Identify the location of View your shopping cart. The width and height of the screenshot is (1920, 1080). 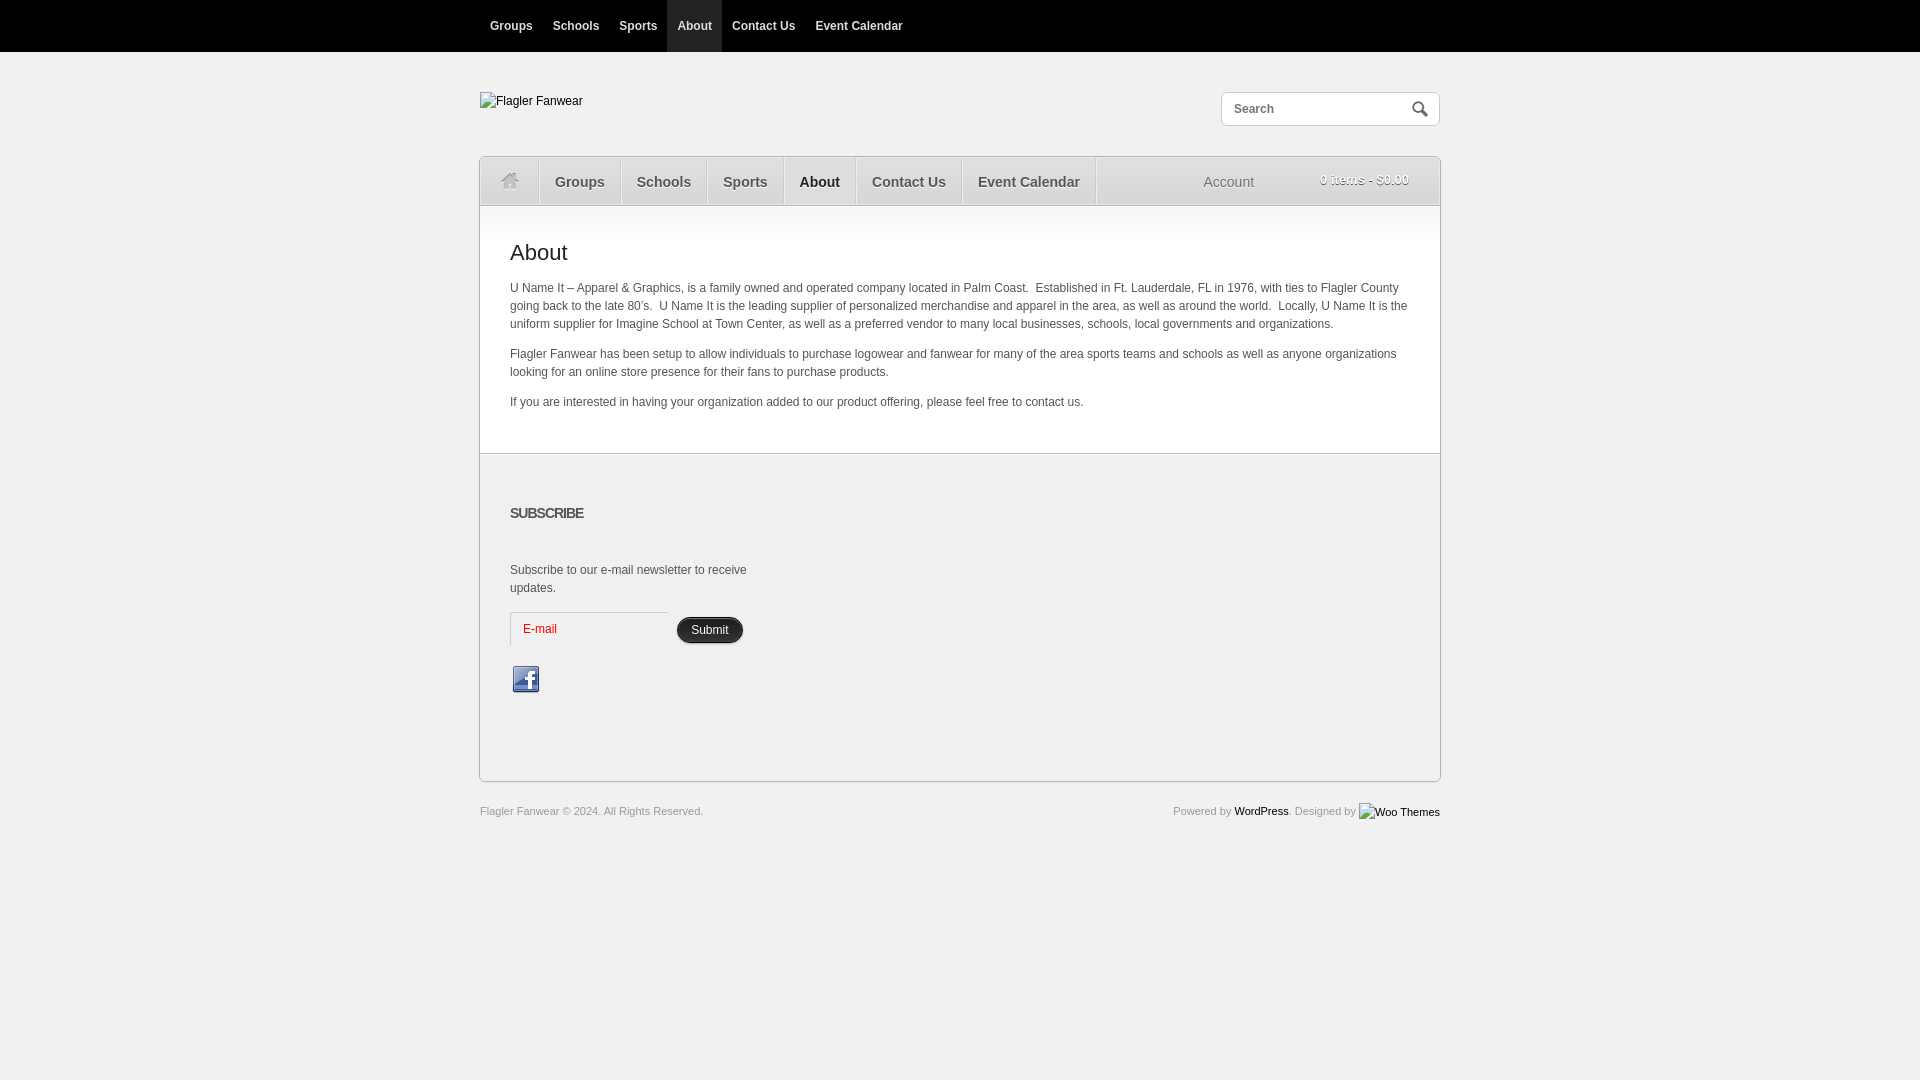
(1349, 180).